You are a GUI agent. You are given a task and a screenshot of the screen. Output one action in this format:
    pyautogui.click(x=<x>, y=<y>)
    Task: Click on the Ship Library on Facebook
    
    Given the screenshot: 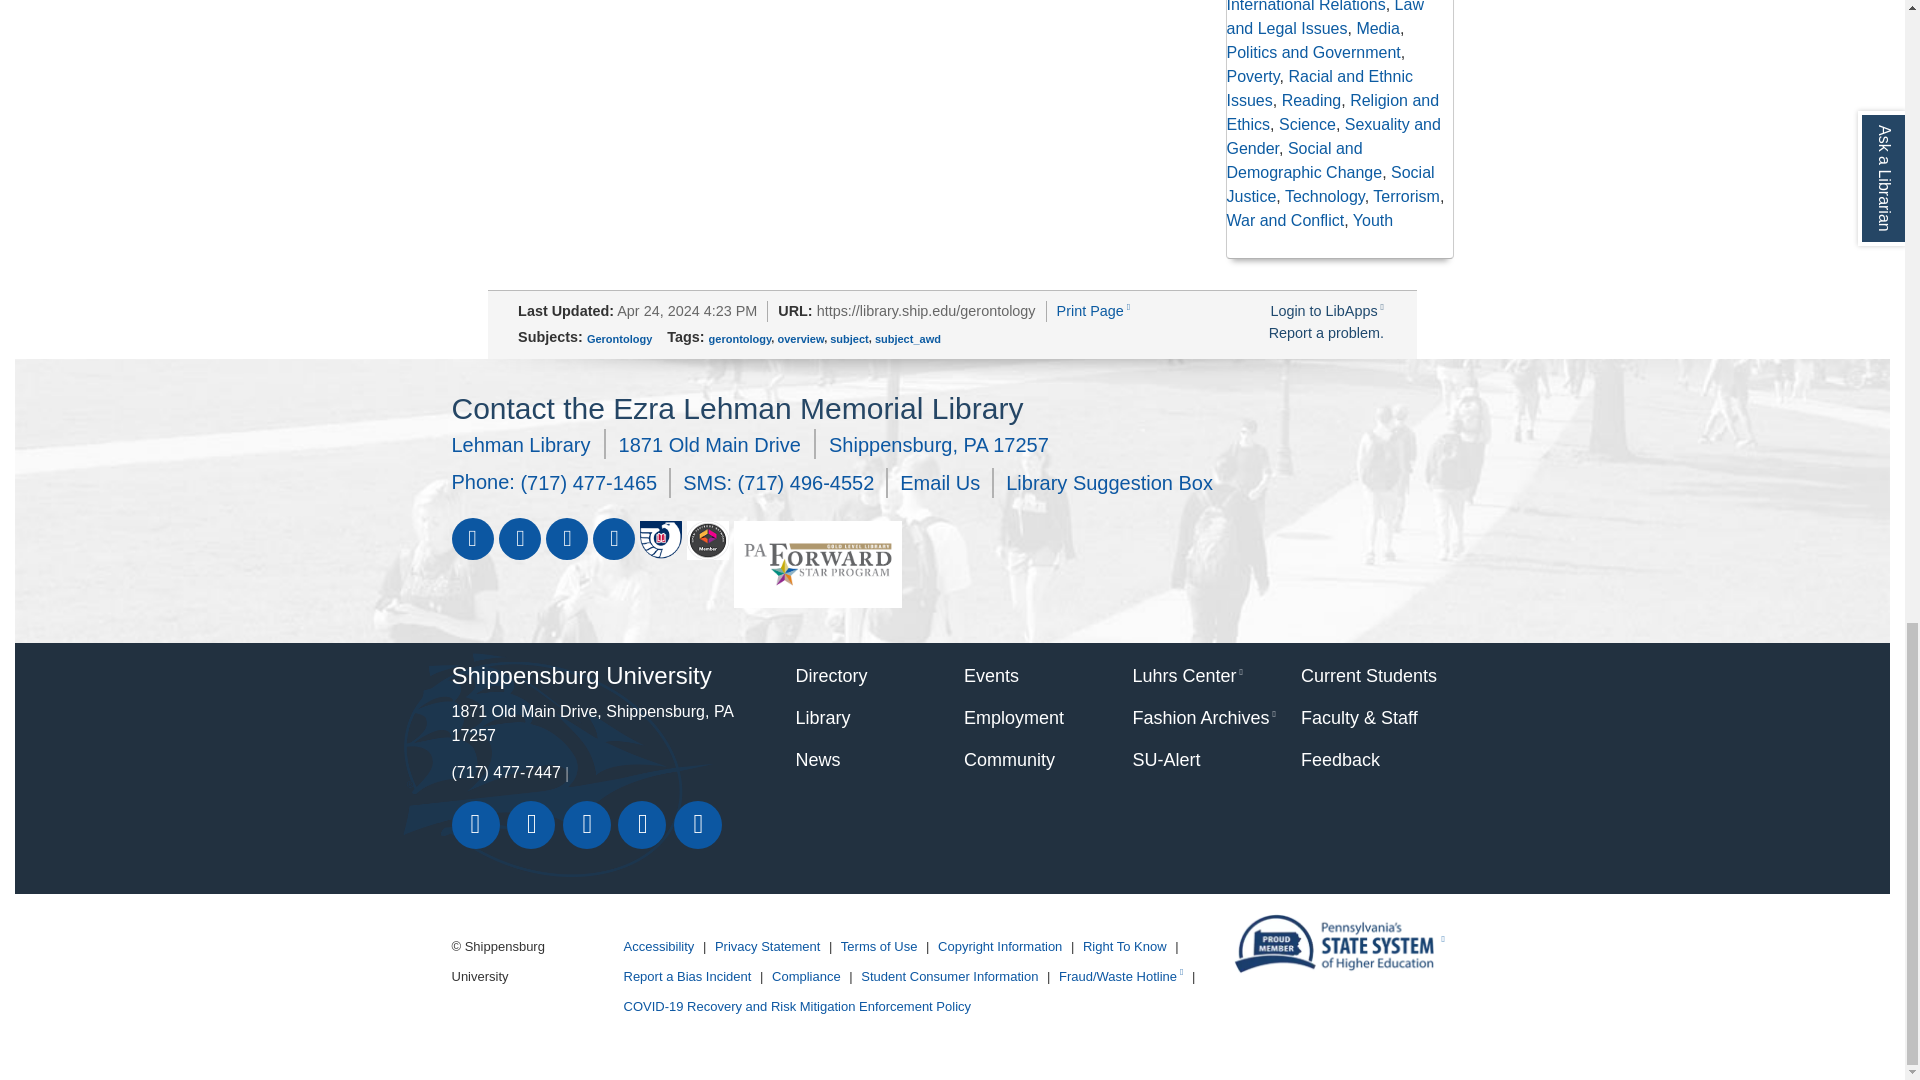 What is the action you would take?
    pyautogui.click(x=472, y=539)
    